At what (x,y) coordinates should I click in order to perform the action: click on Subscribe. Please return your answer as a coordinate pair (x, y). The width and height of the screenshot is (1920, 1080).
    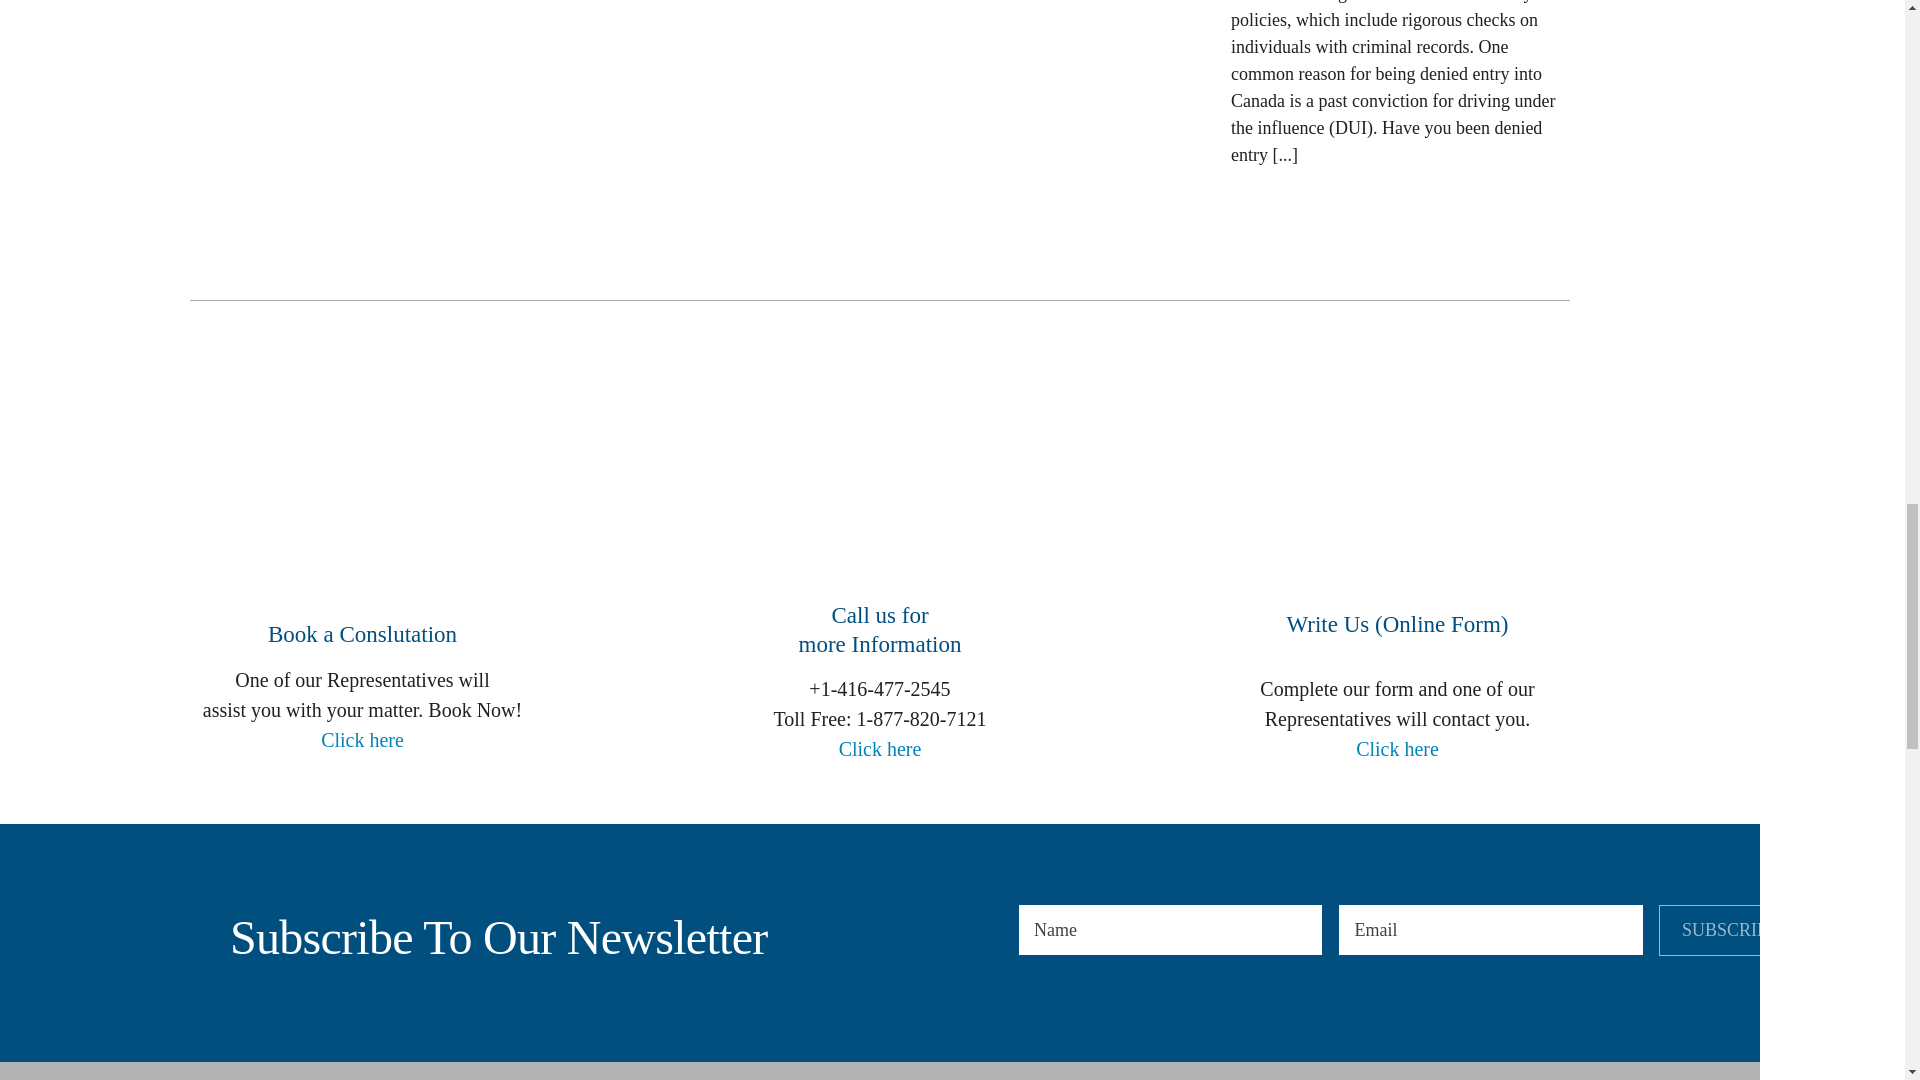
    Looking at the image, I should click on (1752, 930).